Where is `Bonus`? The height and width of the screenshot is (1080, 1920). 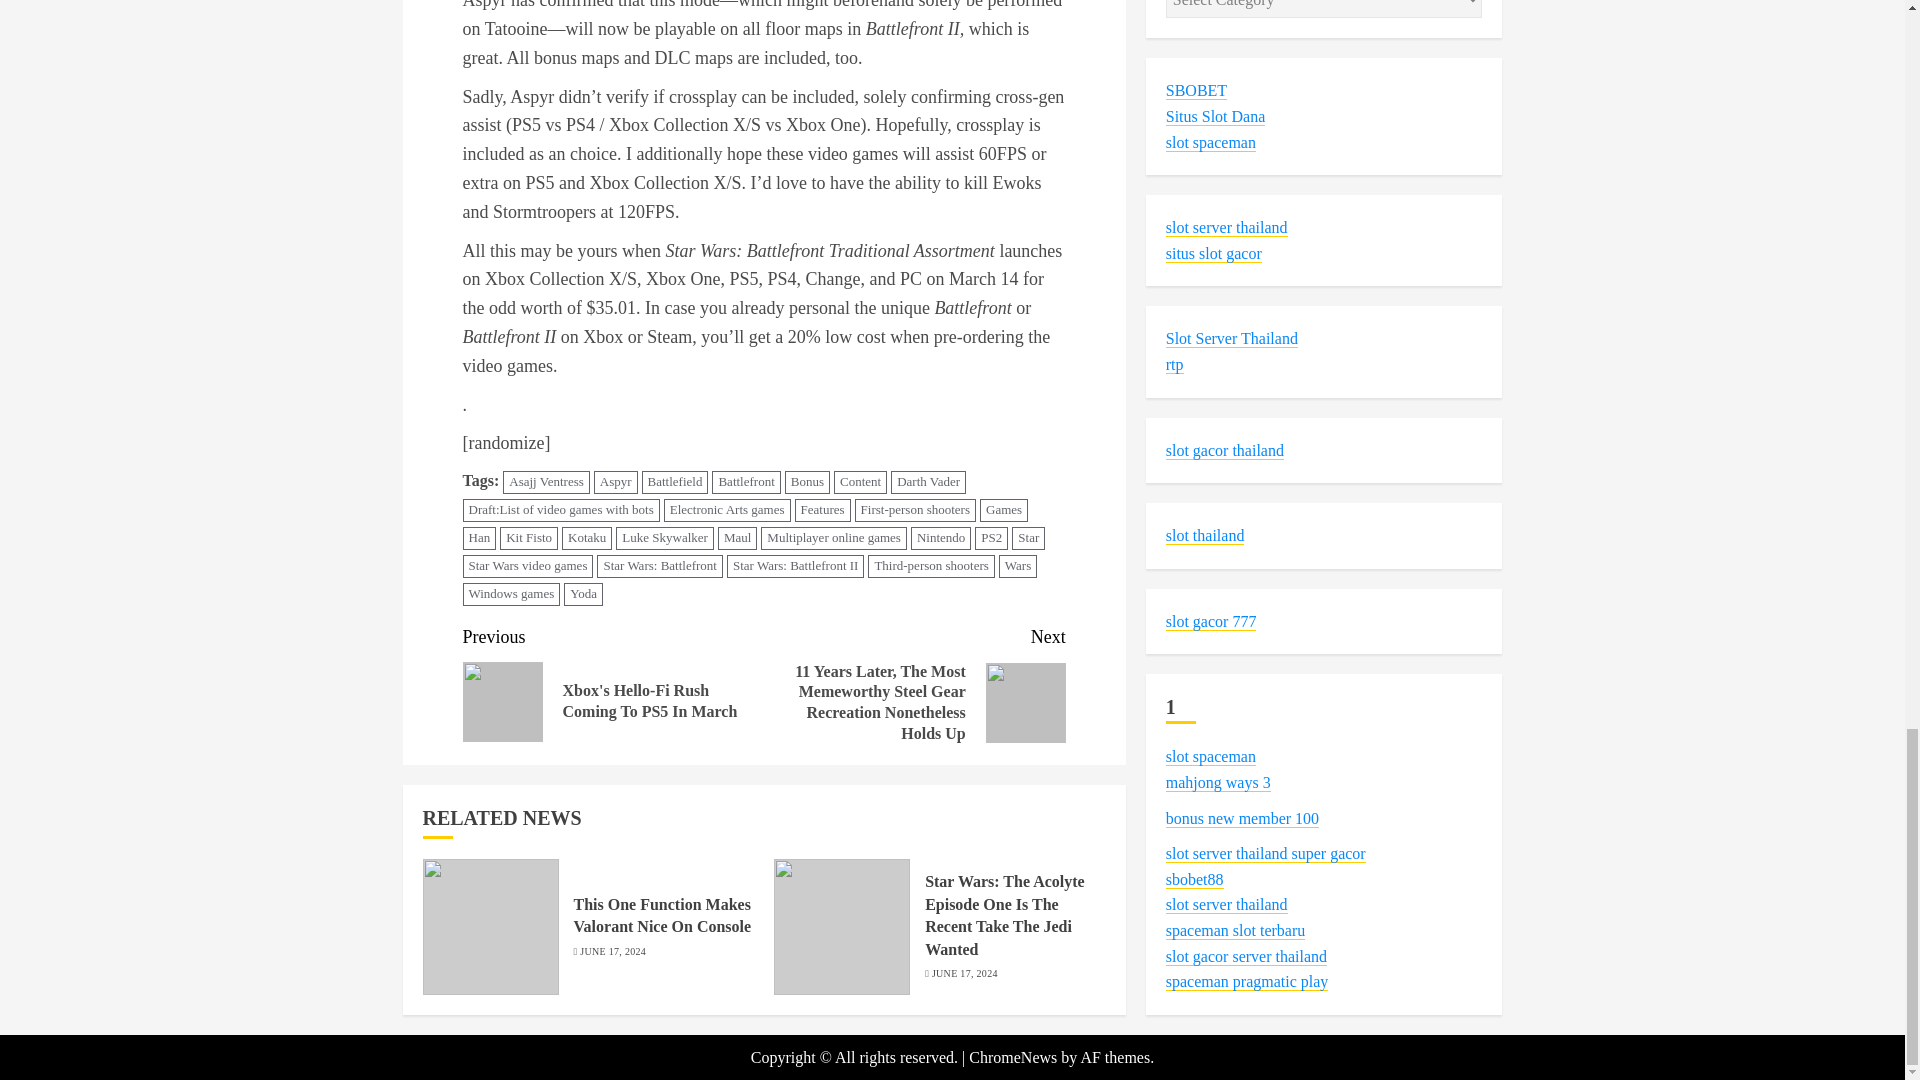 Bonus is located at coordinates (807, 482).